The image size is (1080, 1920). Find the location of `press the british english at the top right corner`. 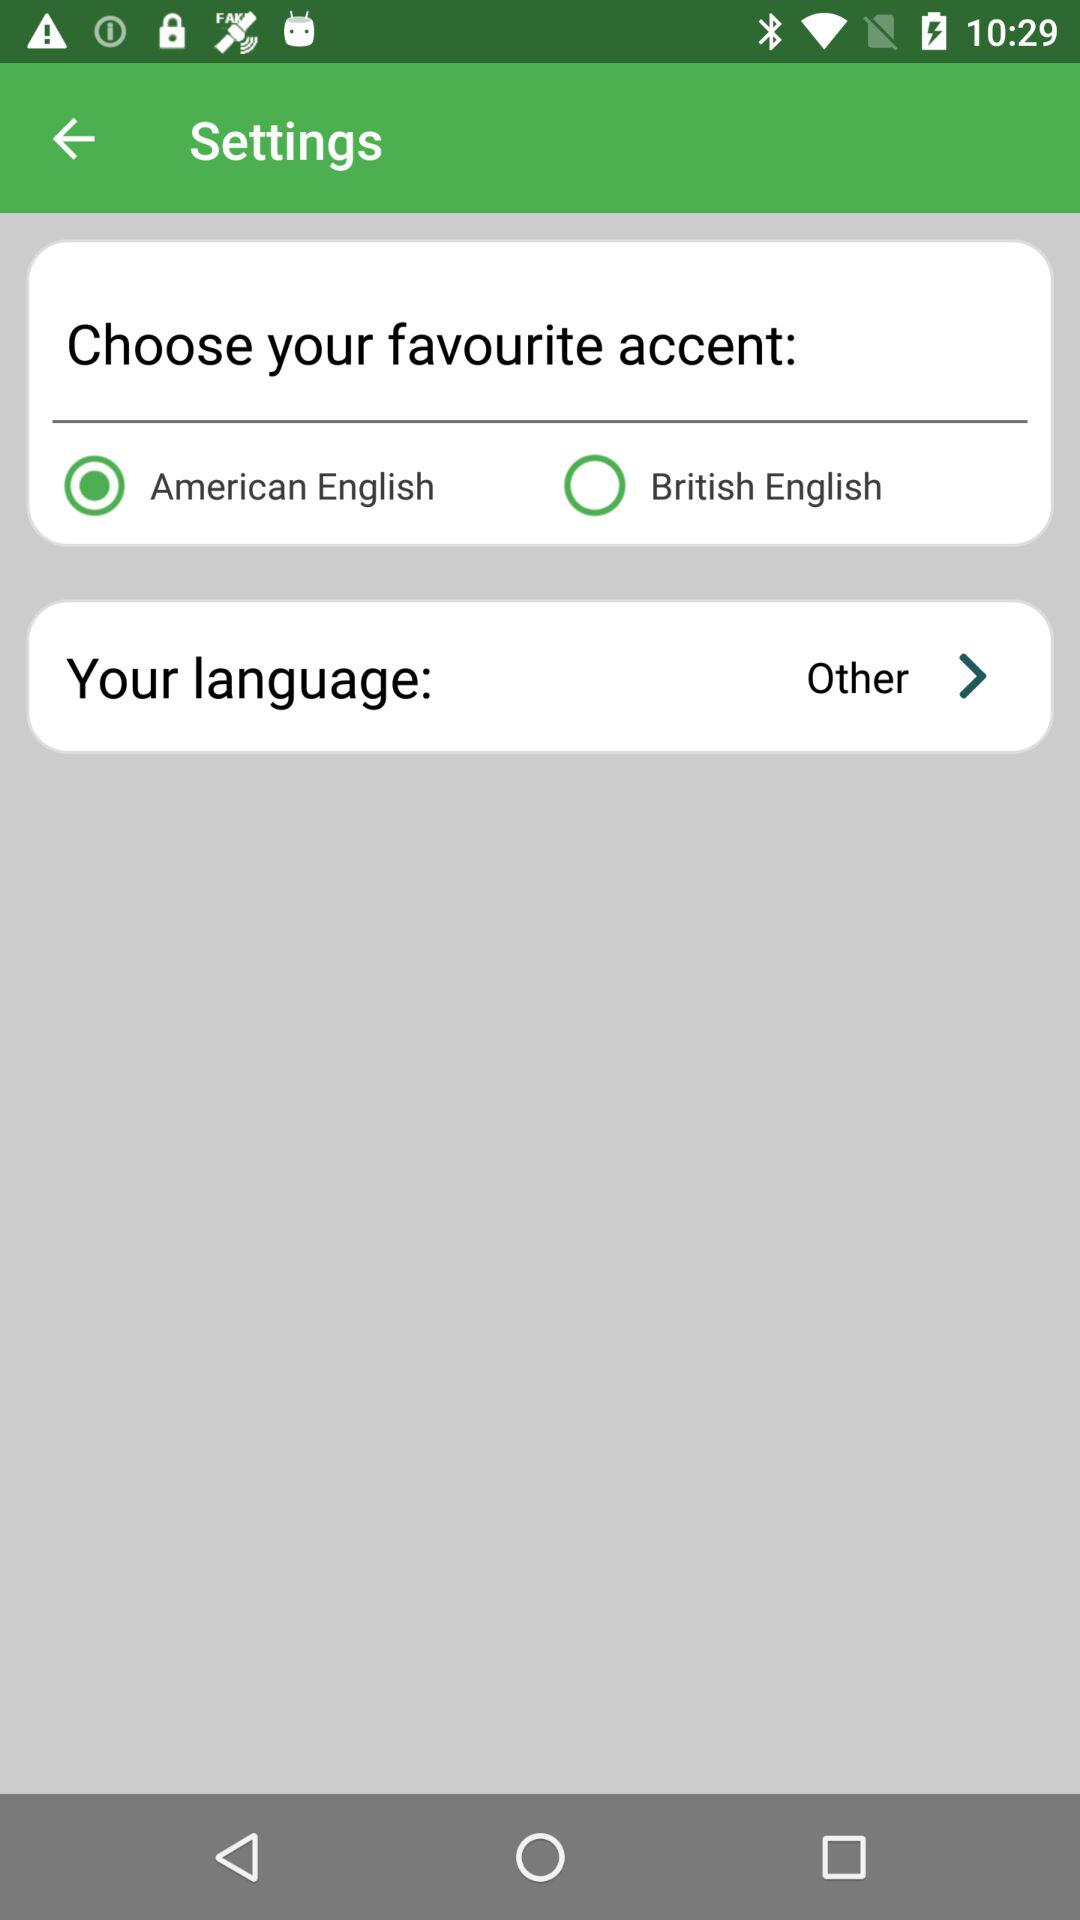

press the british english at the top right corner is located at coordinates (790, 482).